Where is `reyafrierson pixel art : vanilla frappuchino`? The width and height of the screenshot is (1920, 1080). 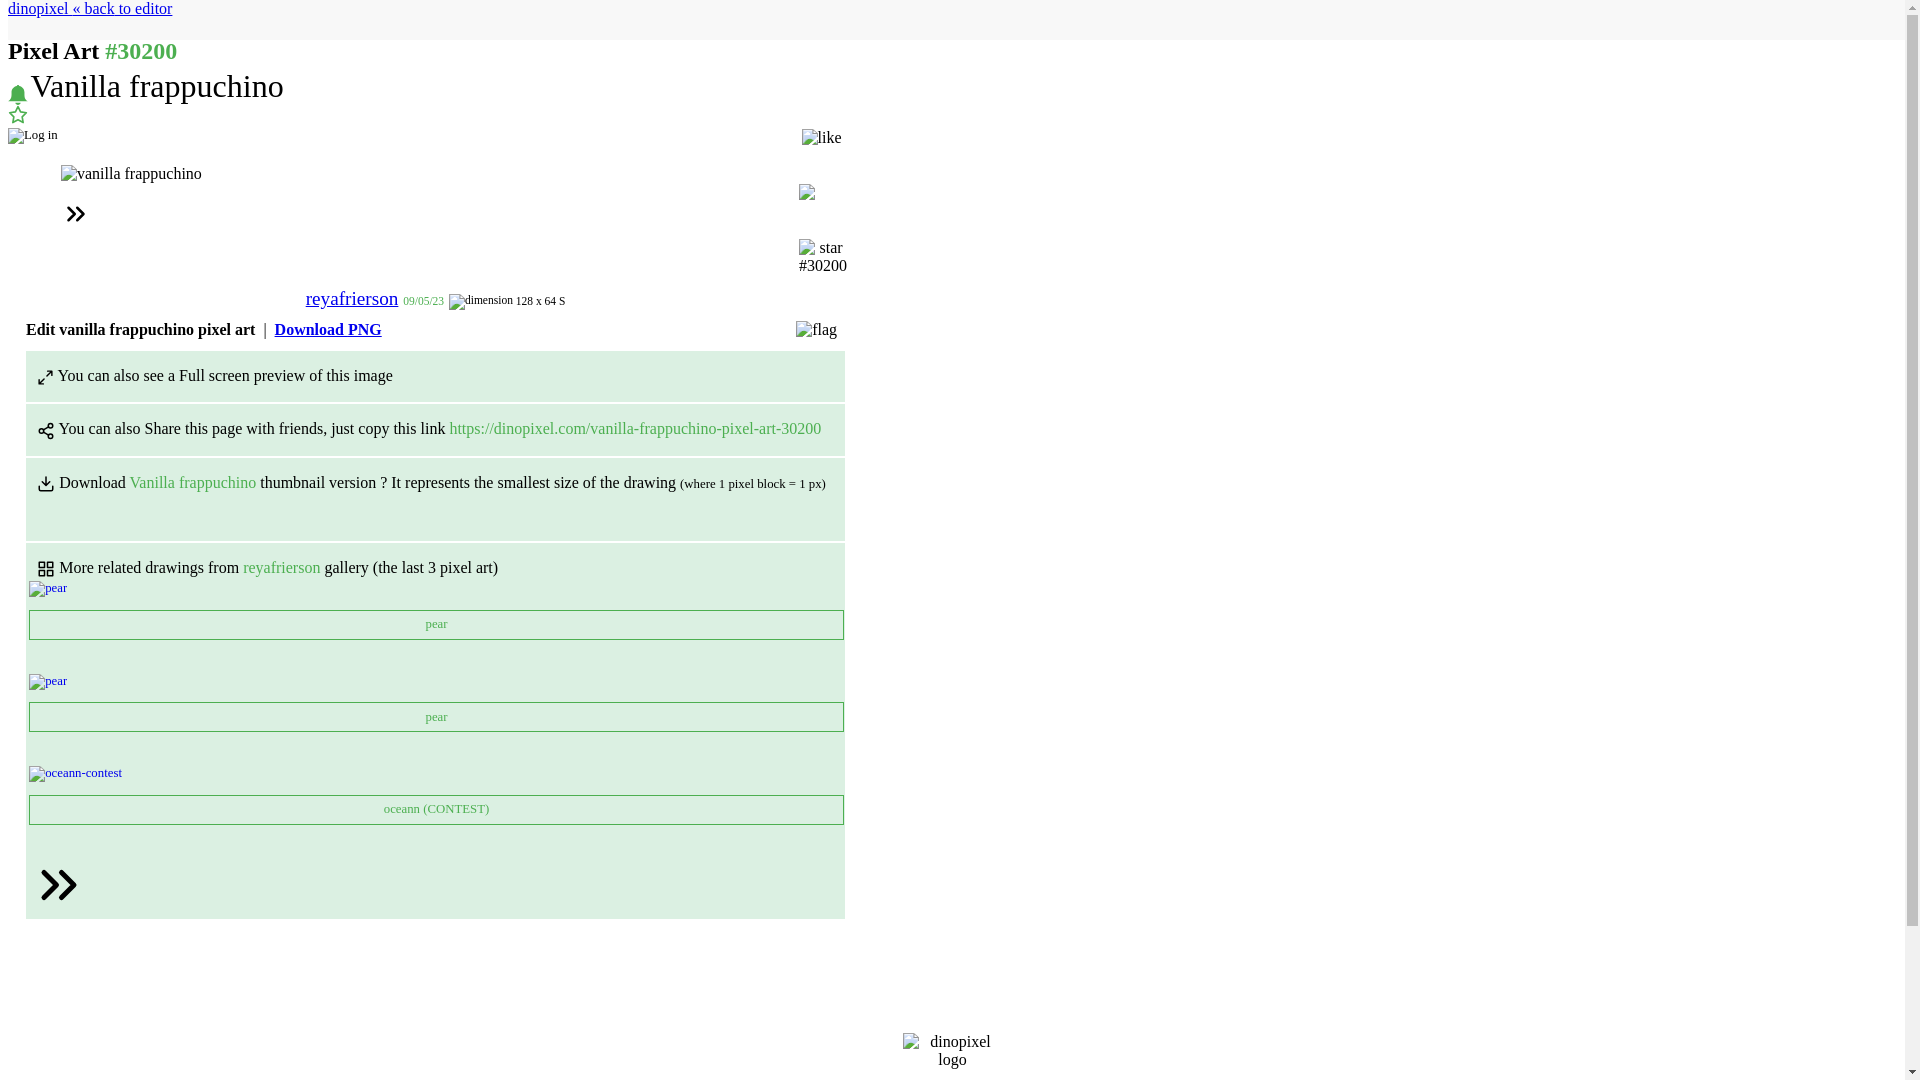
reyafrierson pixel art : vanilla frappuchino is located at coordinates (131, 174).